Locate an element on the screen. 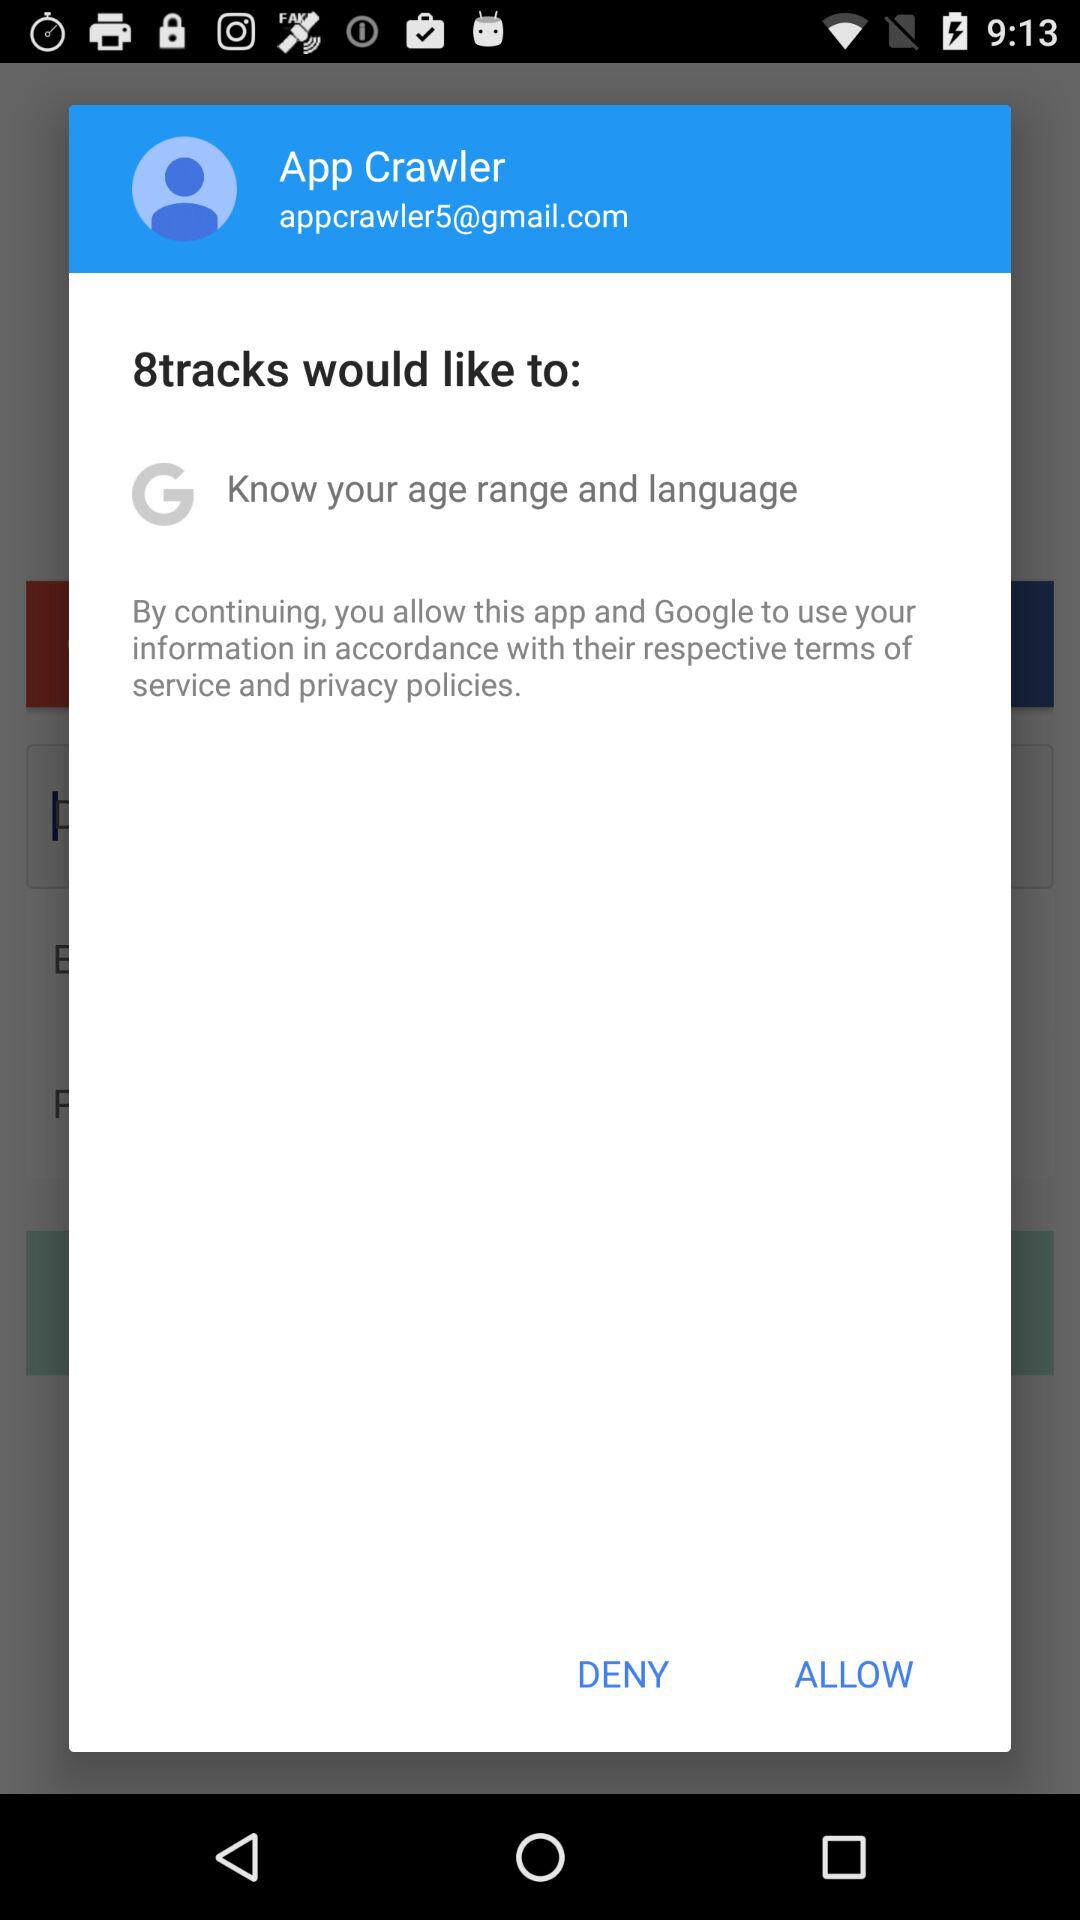 The width and height of the screenshot is (1080, 1920). press appcrawler5@gmail.com is located at coordinates (454, 214).